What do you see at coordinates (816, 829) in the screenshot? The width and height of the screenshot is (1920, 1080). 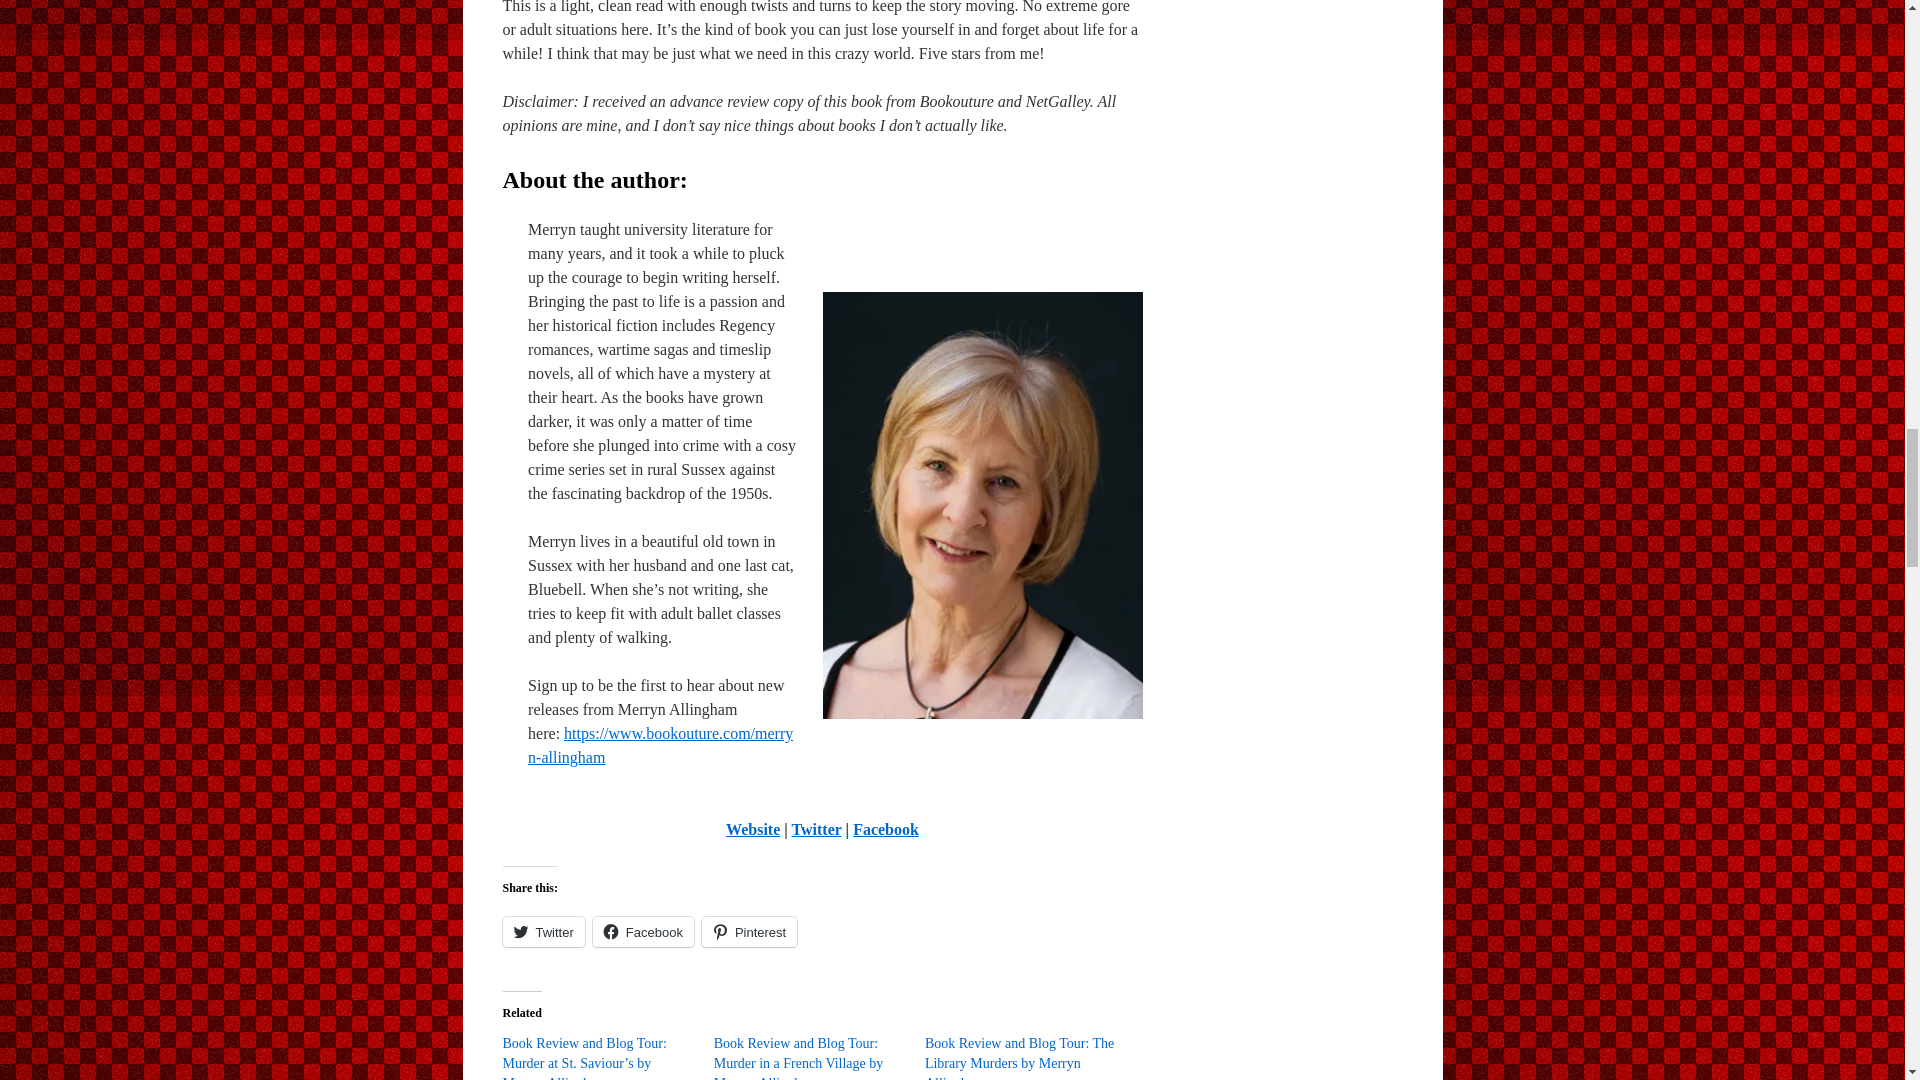 I see `Twitter` at bounding box center [816, 829].